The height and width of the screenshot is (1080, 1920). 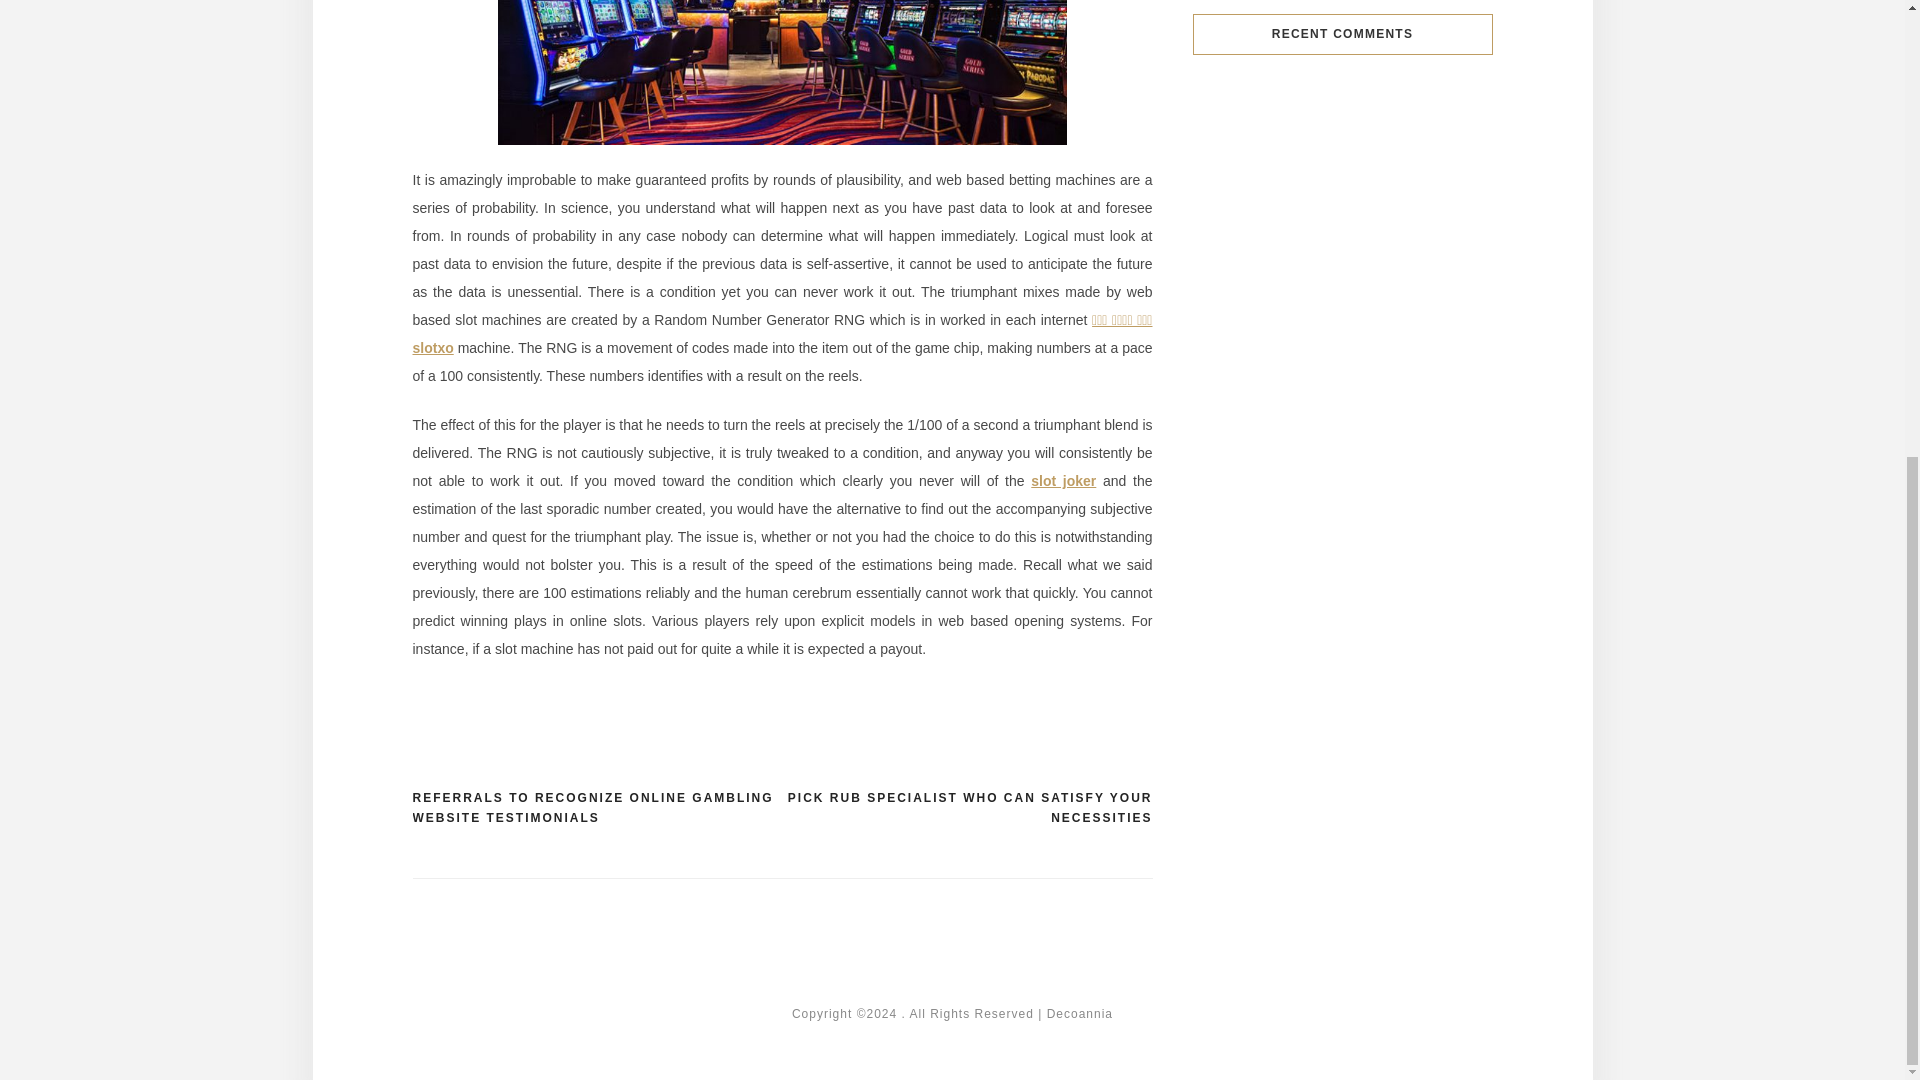 What do you see at coordinates (1064, 481) in the screenshot?
I see `slot joker` at bounding box center [1064, 481].